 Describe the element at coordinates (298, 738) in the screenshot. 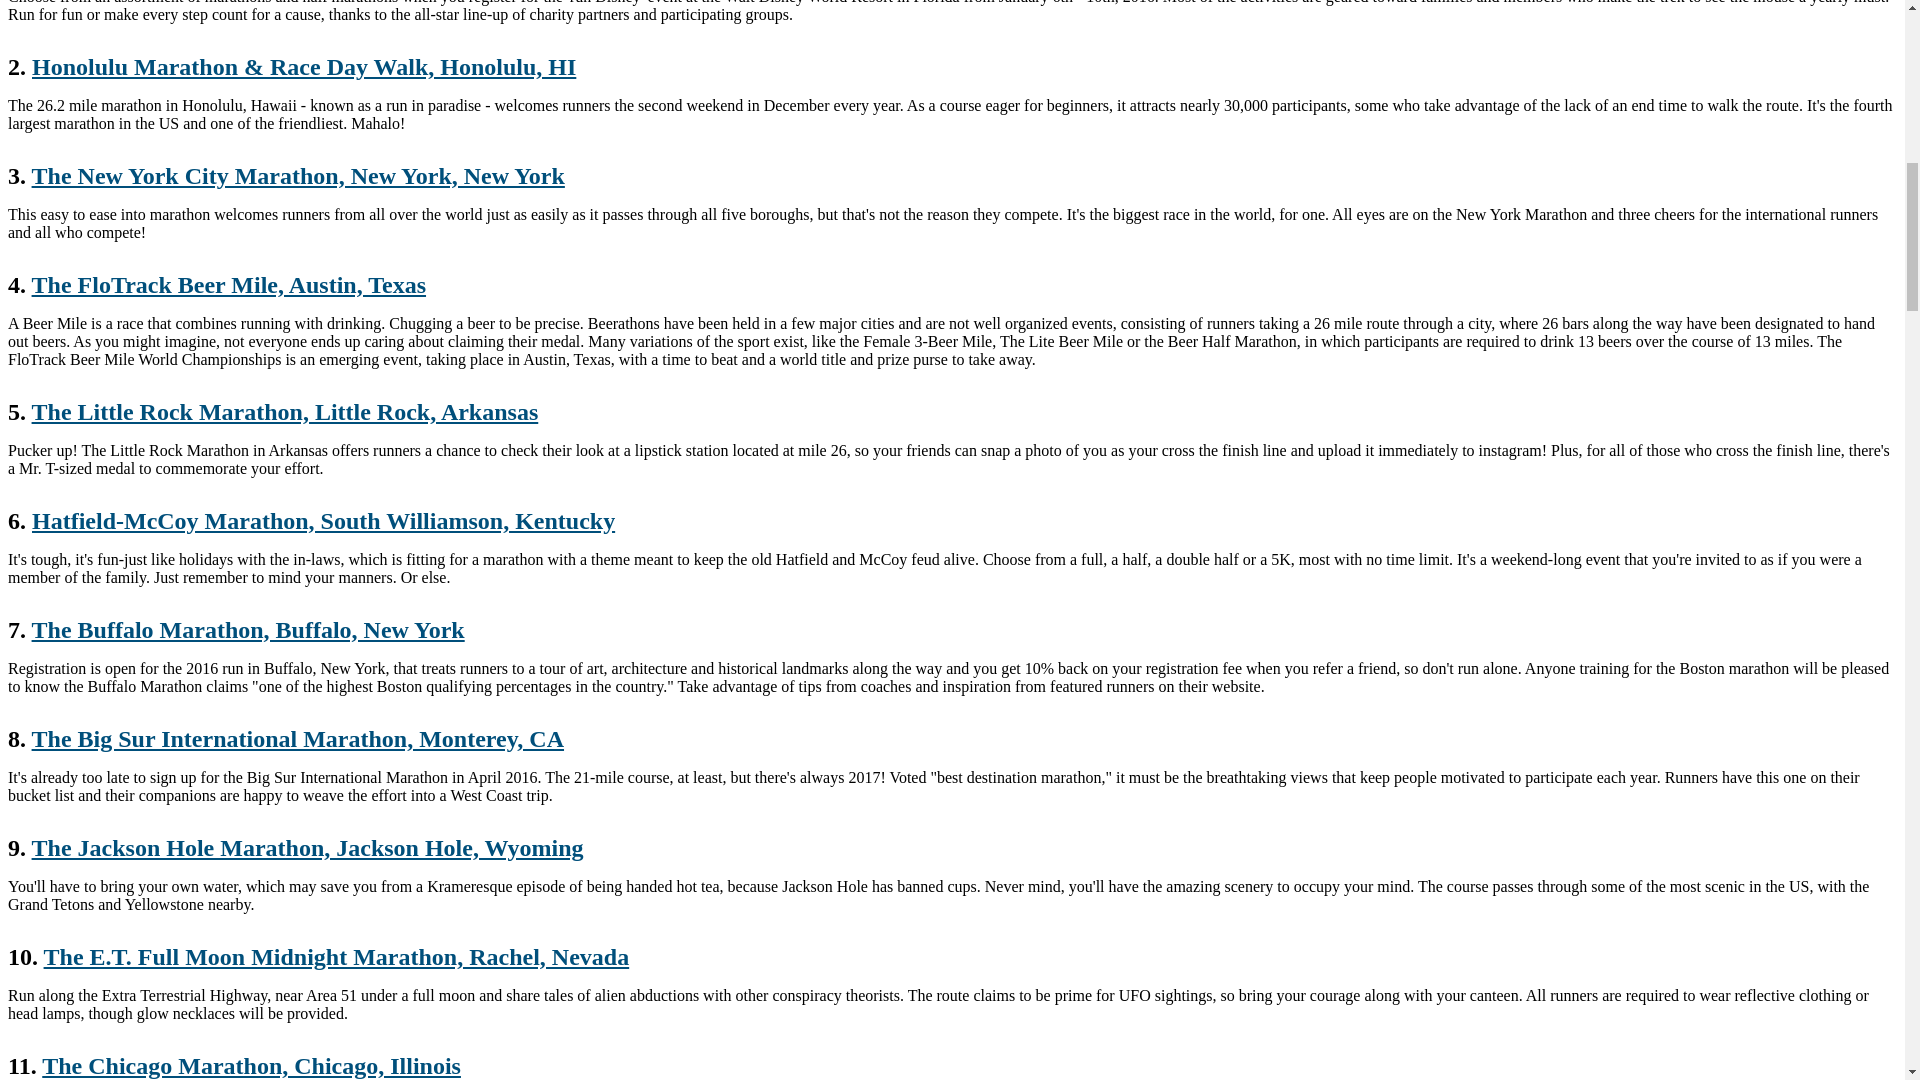

I see `The Big Sur International Marathon, Monterey, CA` at that location.